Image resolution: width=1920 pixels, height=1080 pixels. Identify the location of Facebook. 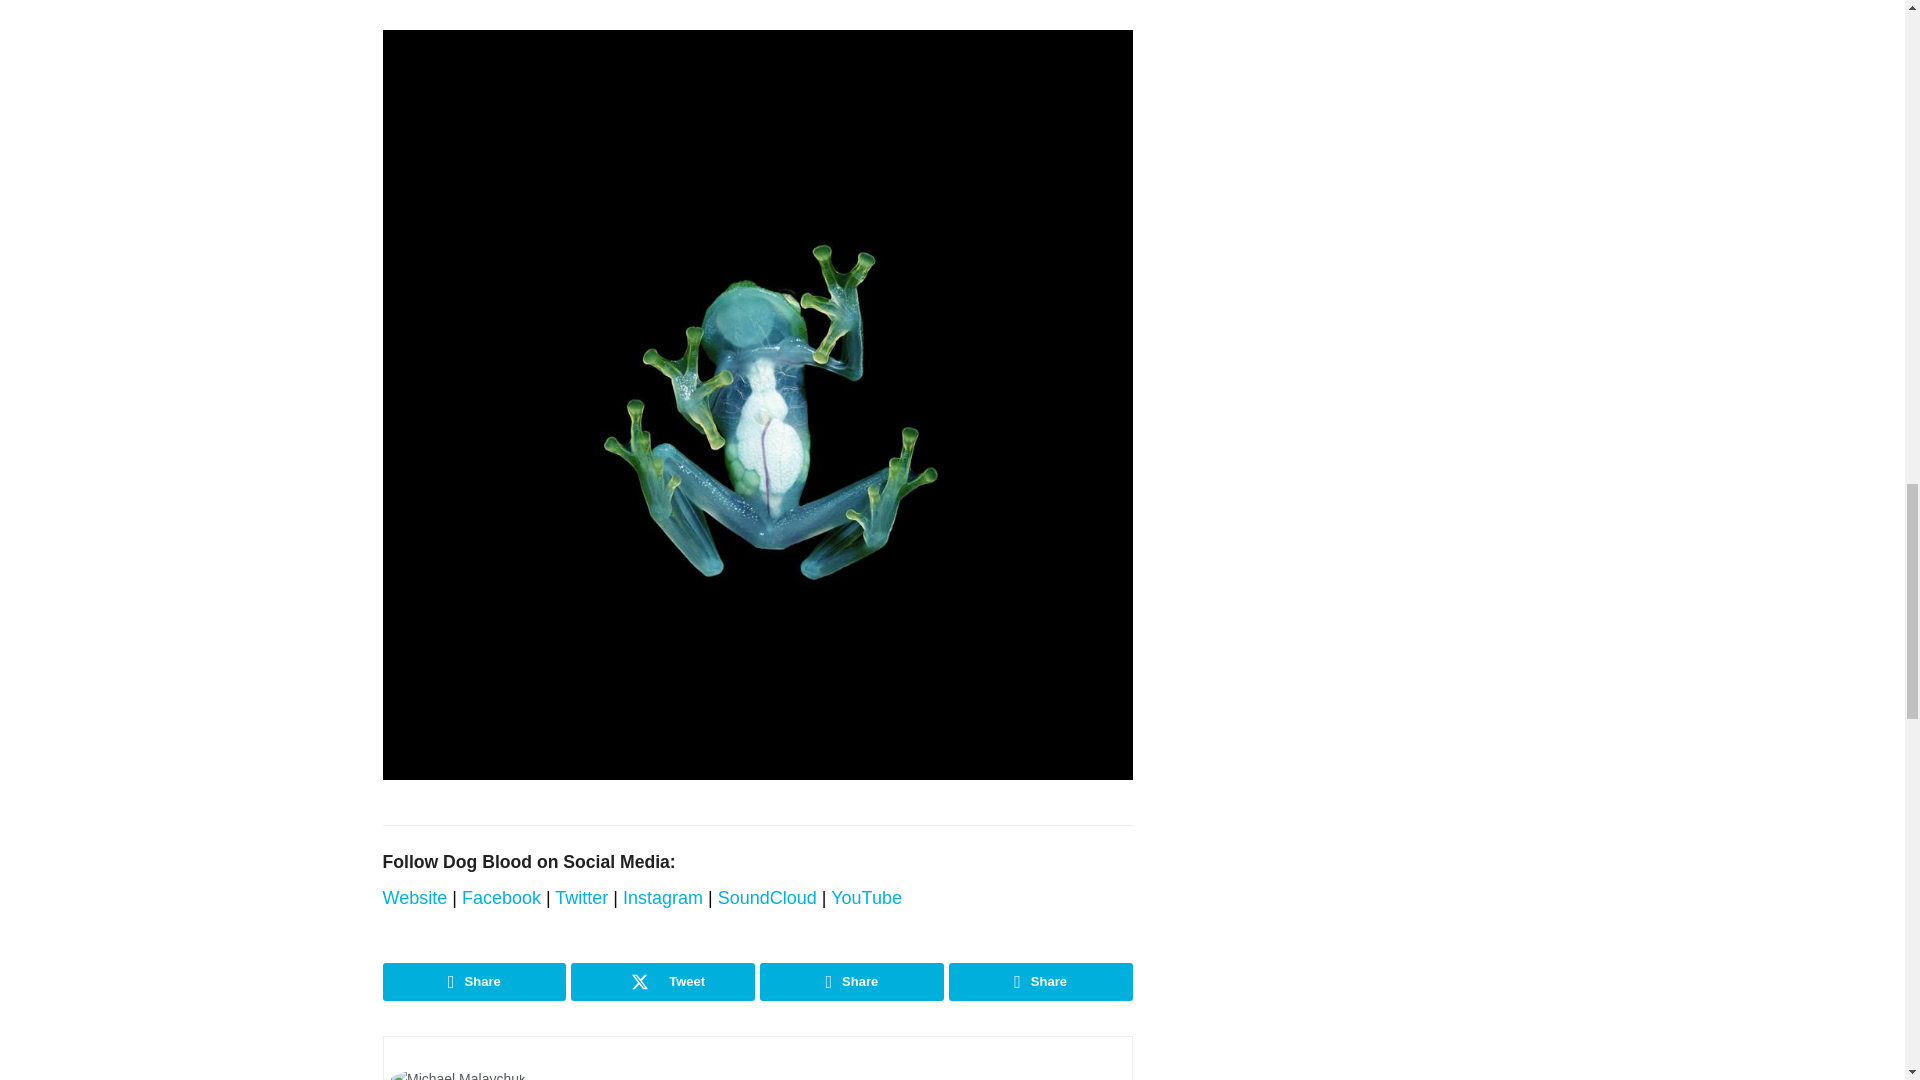
(502, 898).